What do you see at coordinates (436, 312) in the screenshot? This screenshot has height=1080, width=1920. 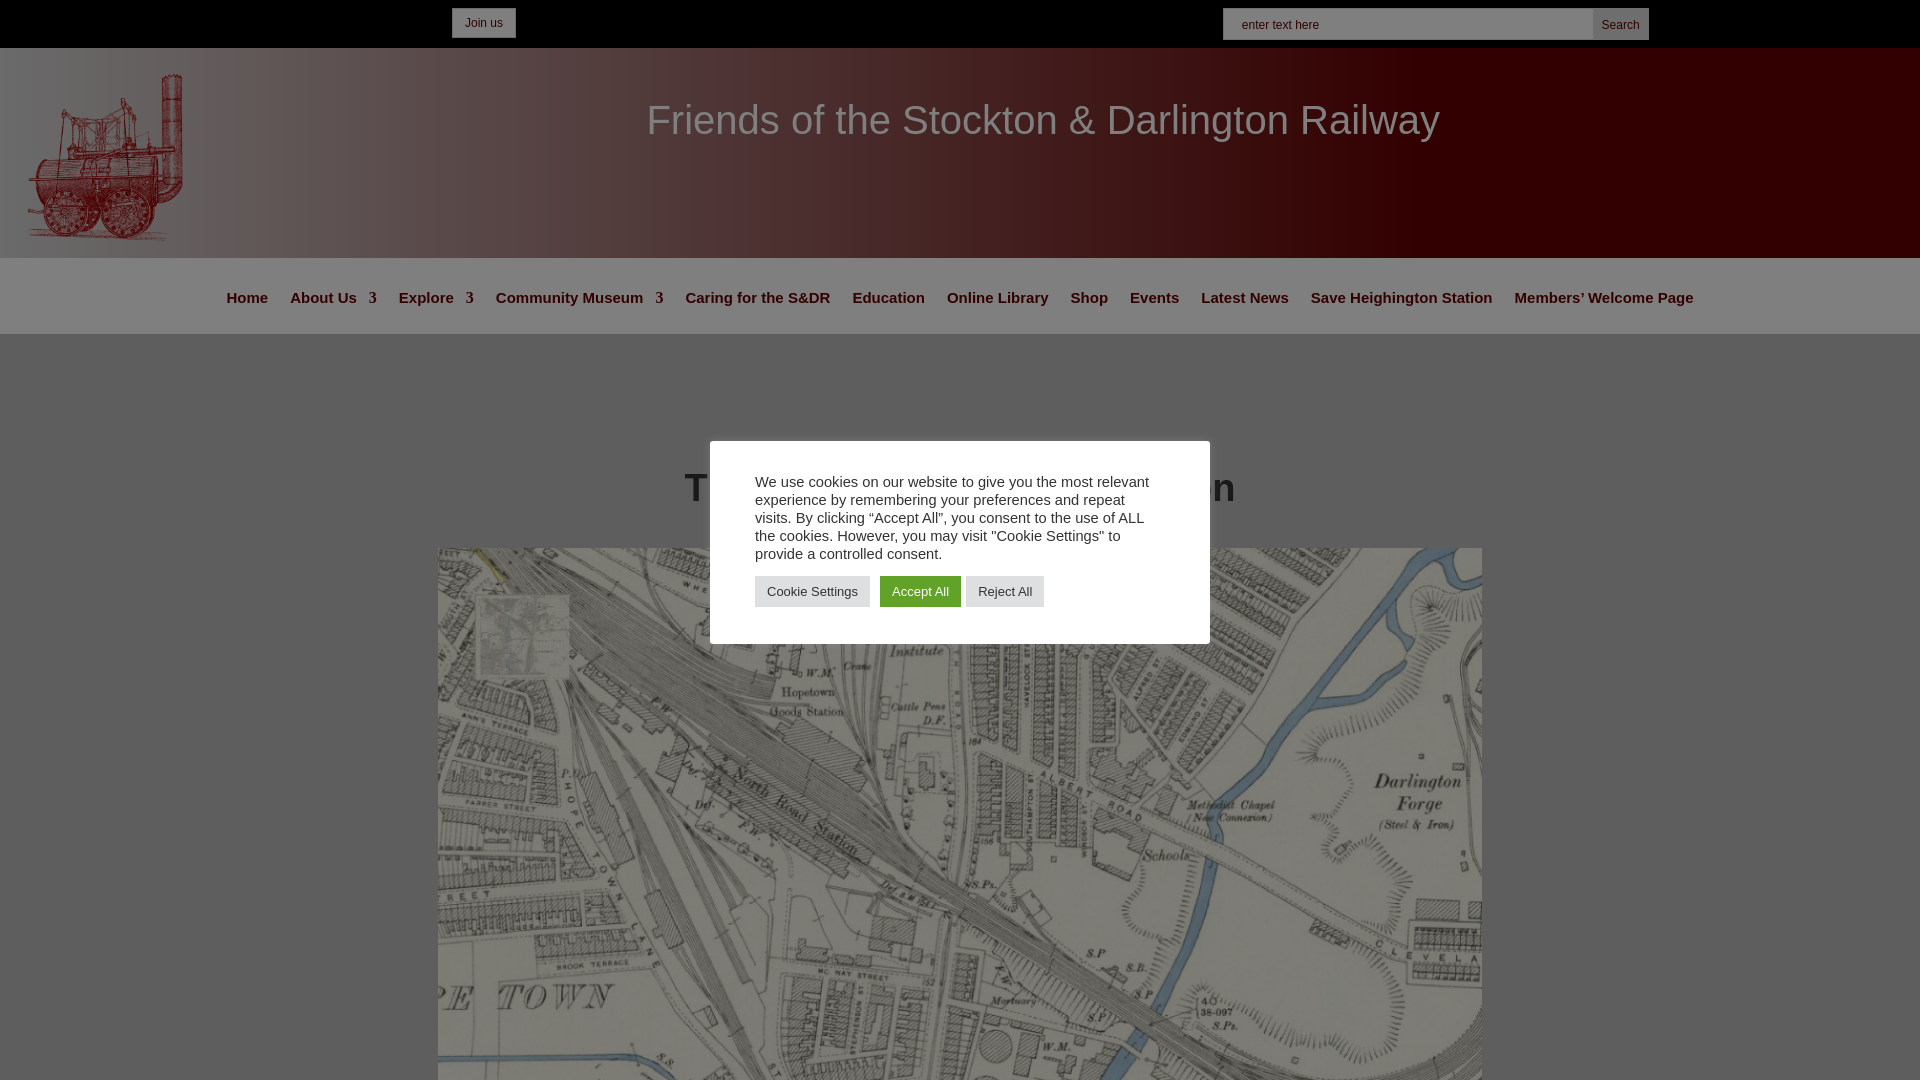 I see `Explore` at bounding box center [436, 312].